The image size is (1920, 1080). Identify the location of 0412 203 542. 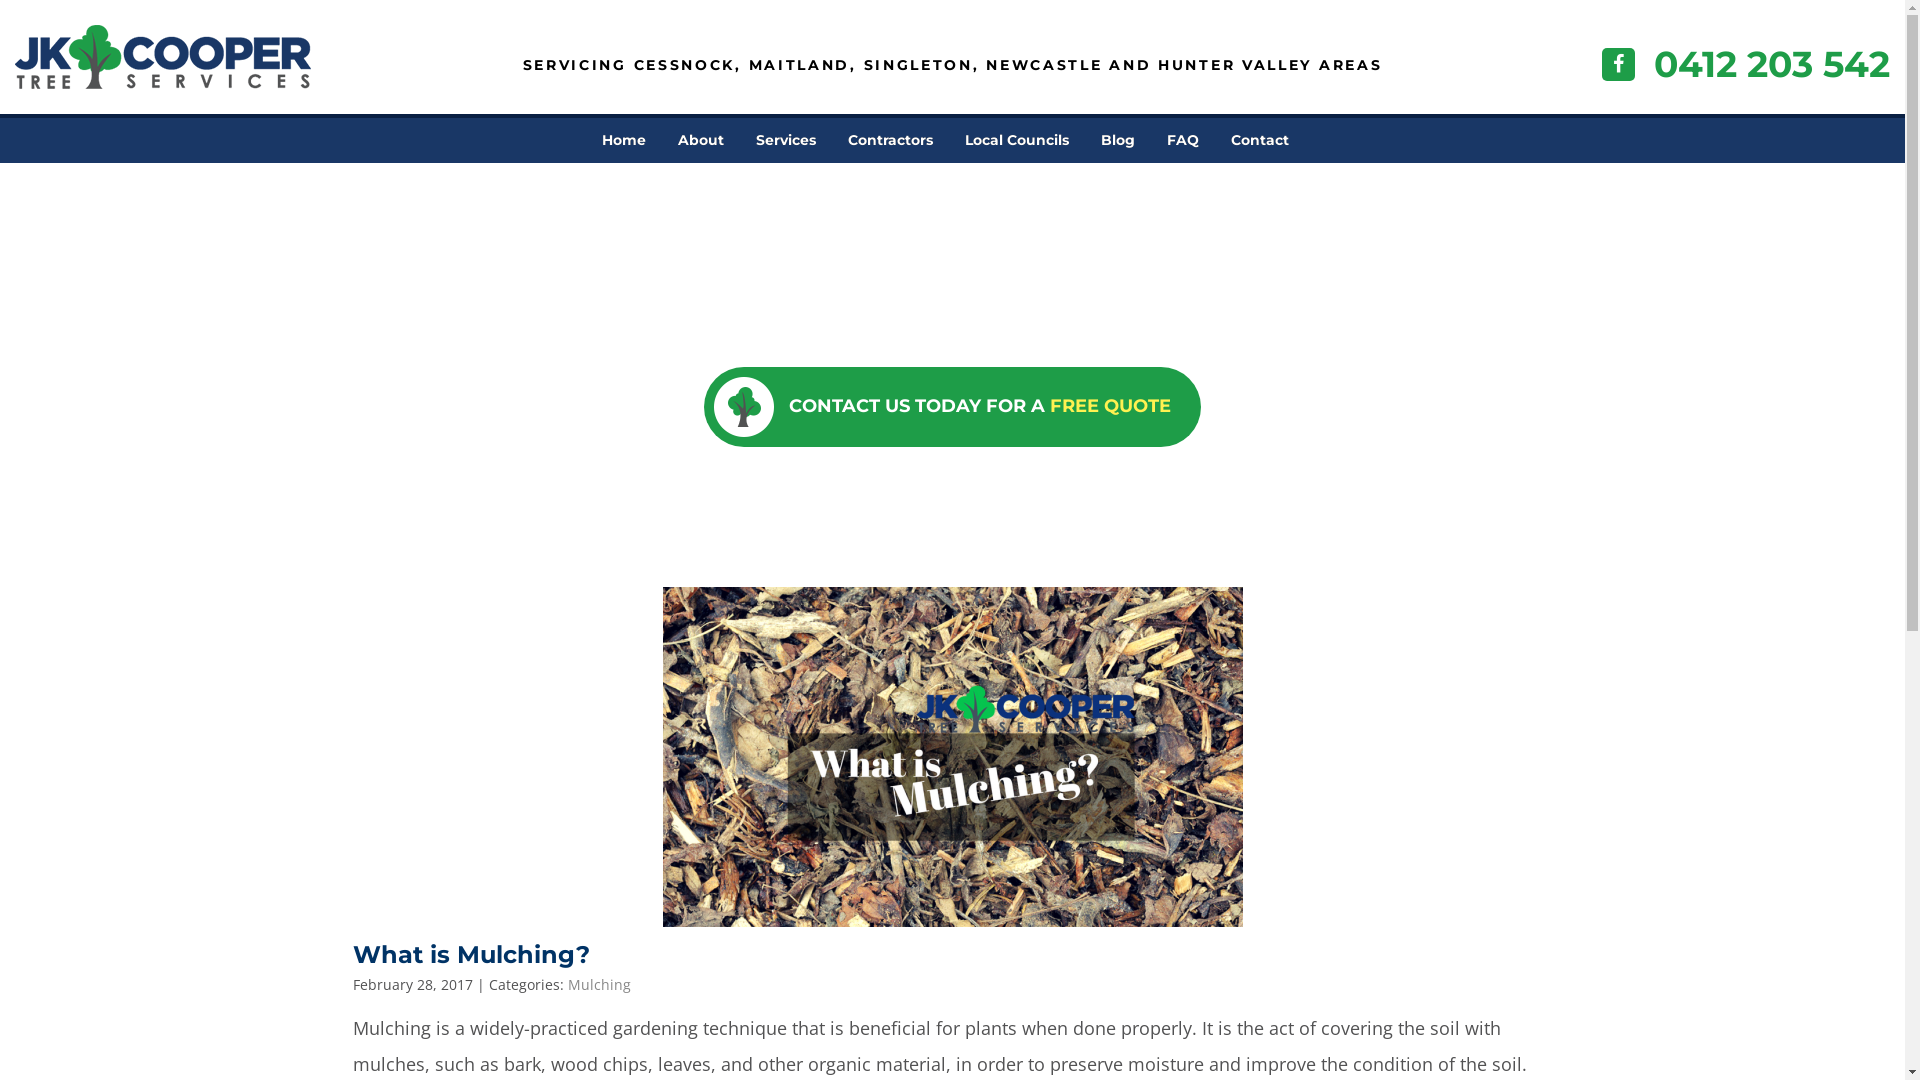
(1772, 64).